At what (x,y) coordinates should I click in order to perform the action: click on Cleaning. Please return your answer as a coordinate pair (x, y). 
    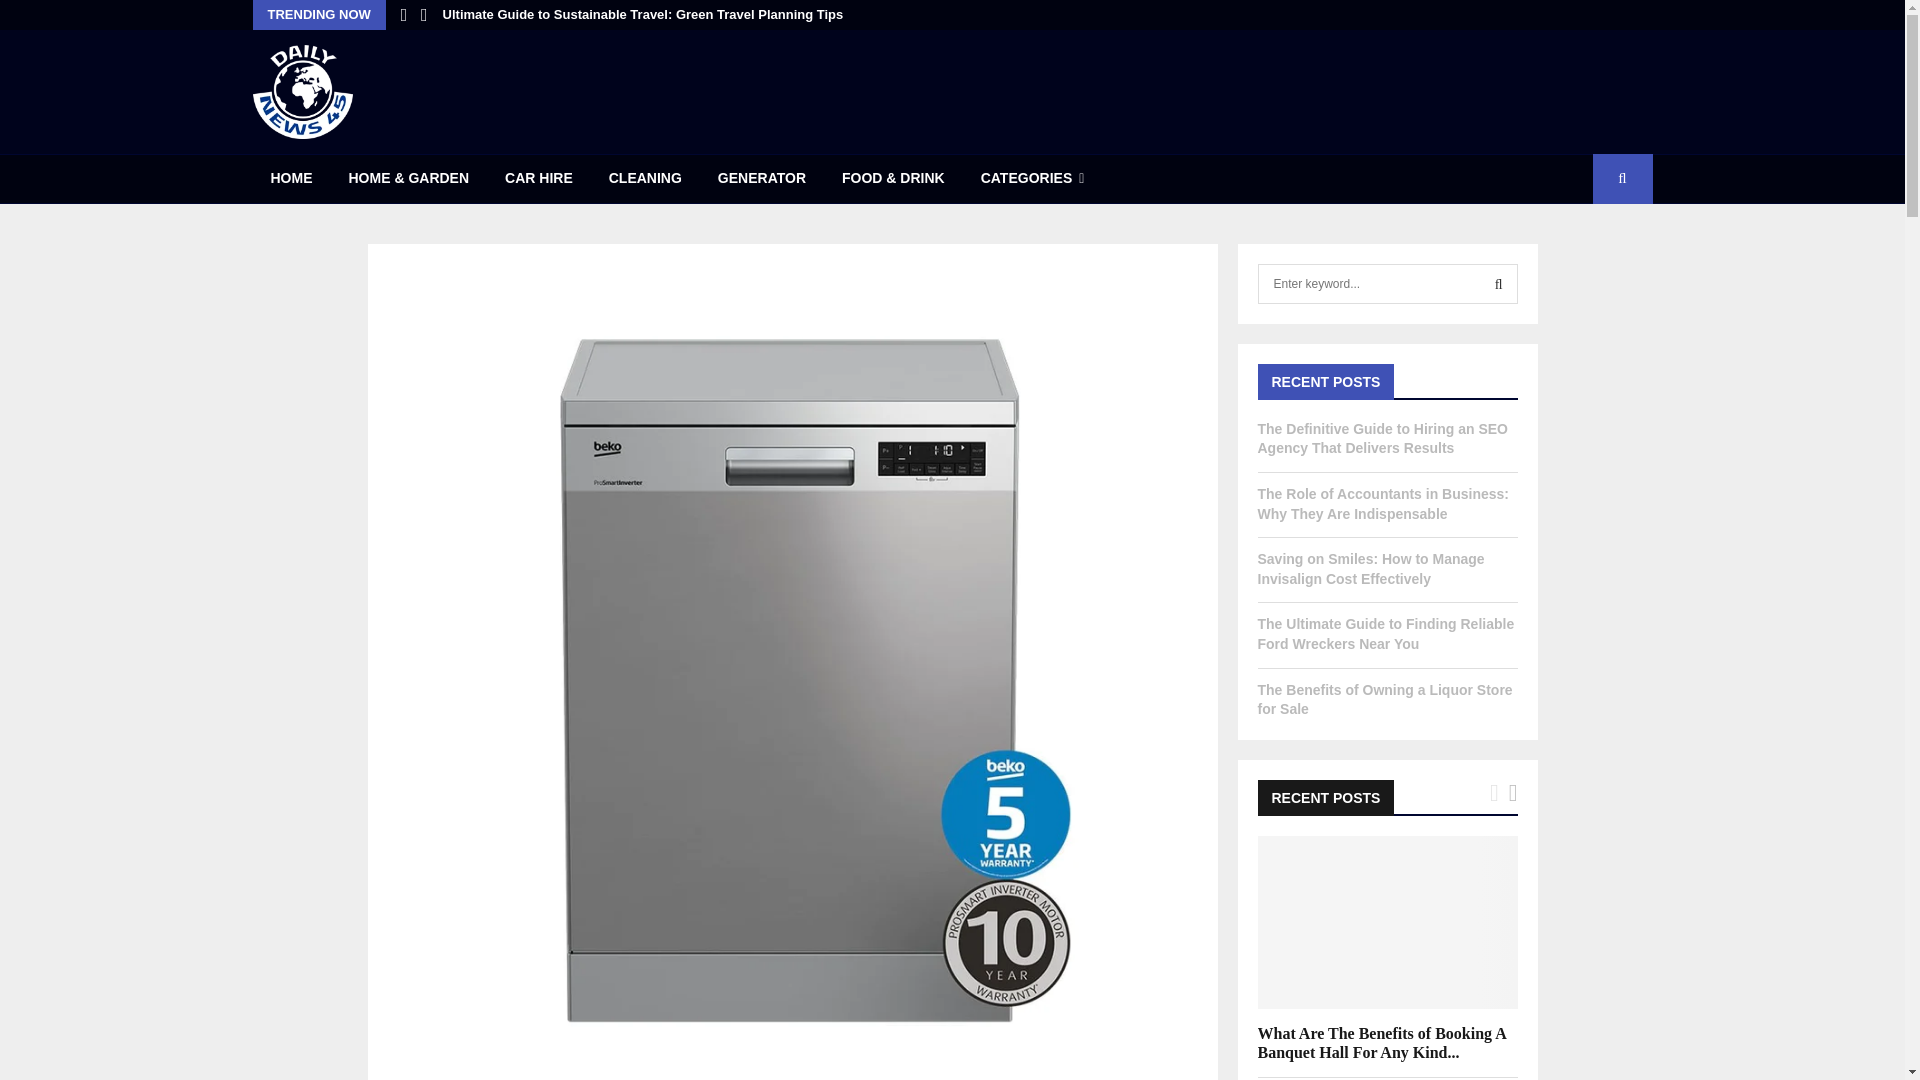
    Looking at the image, I should click on (646, 179).